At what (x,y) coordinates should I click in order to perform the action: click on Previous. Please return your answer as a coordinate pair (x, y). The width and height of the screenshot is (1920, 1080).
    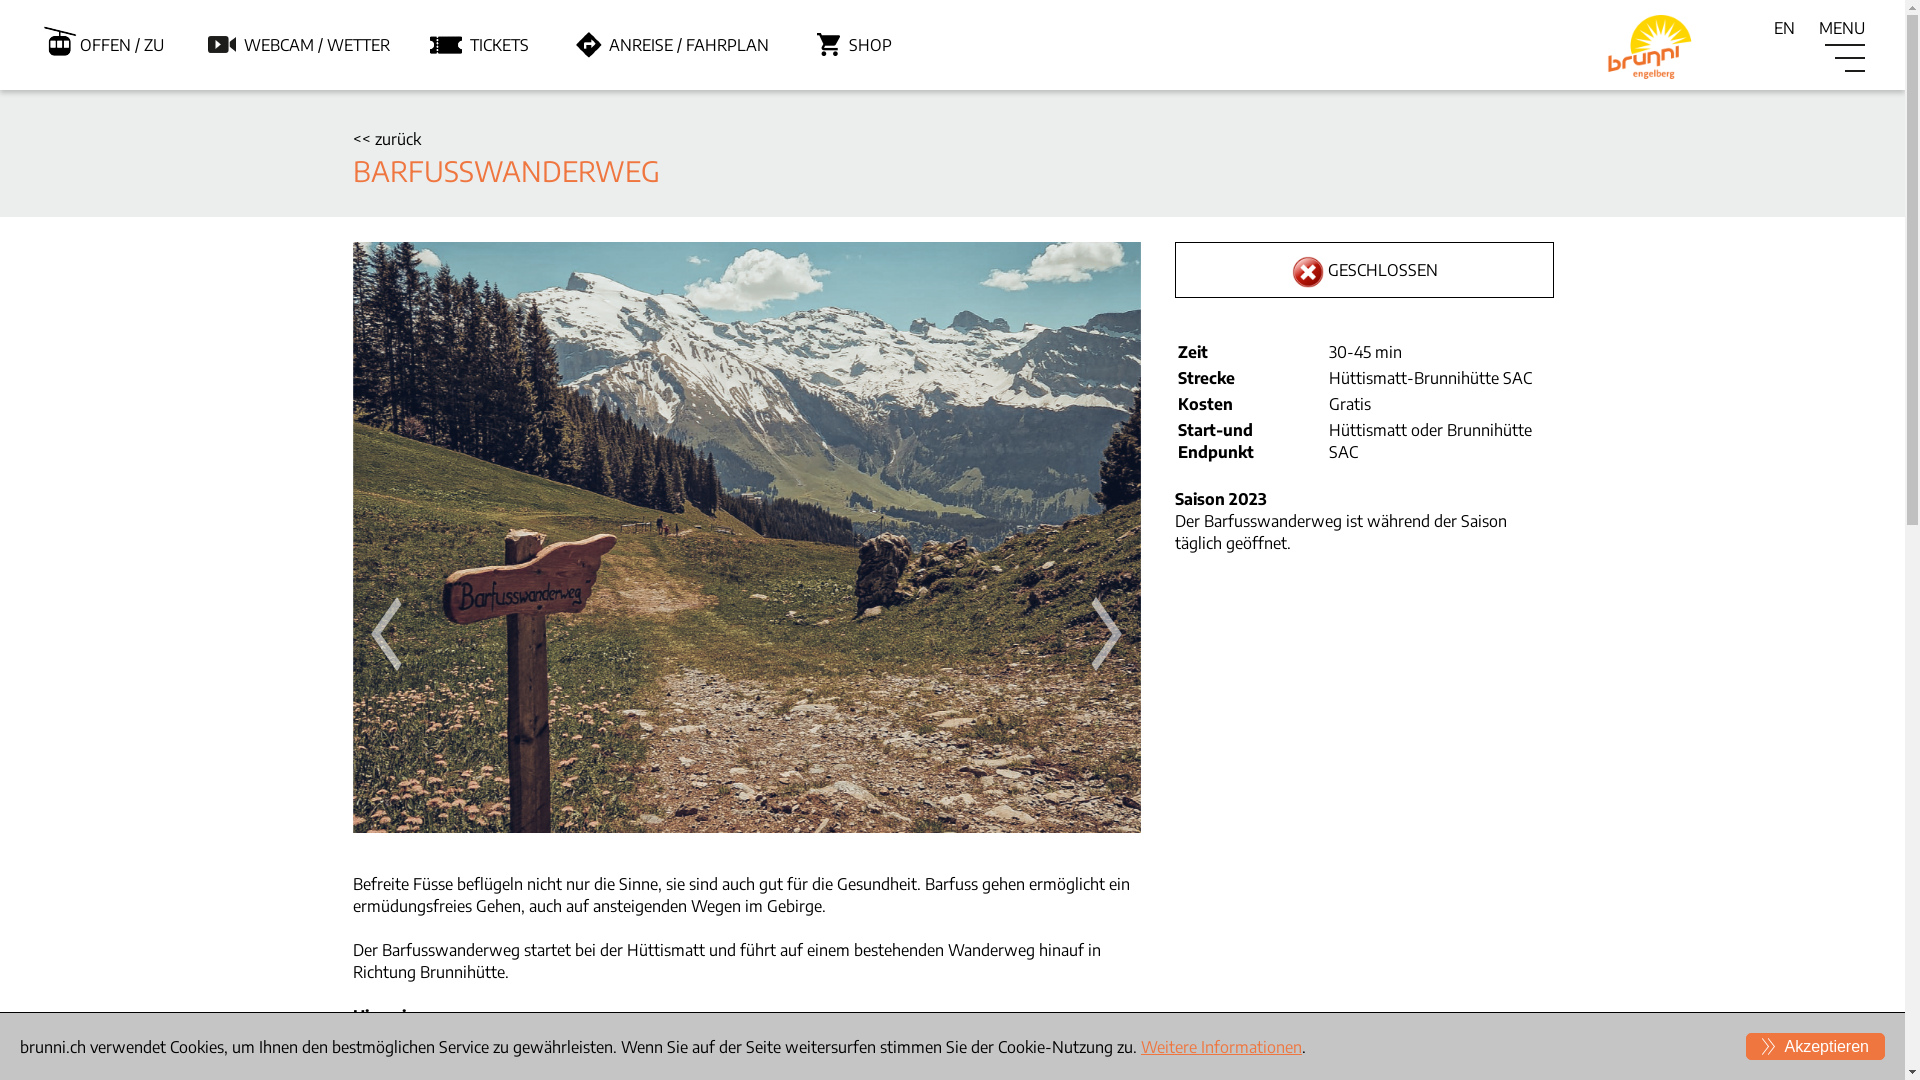
    Looking at the image, I should click on (384, 634).